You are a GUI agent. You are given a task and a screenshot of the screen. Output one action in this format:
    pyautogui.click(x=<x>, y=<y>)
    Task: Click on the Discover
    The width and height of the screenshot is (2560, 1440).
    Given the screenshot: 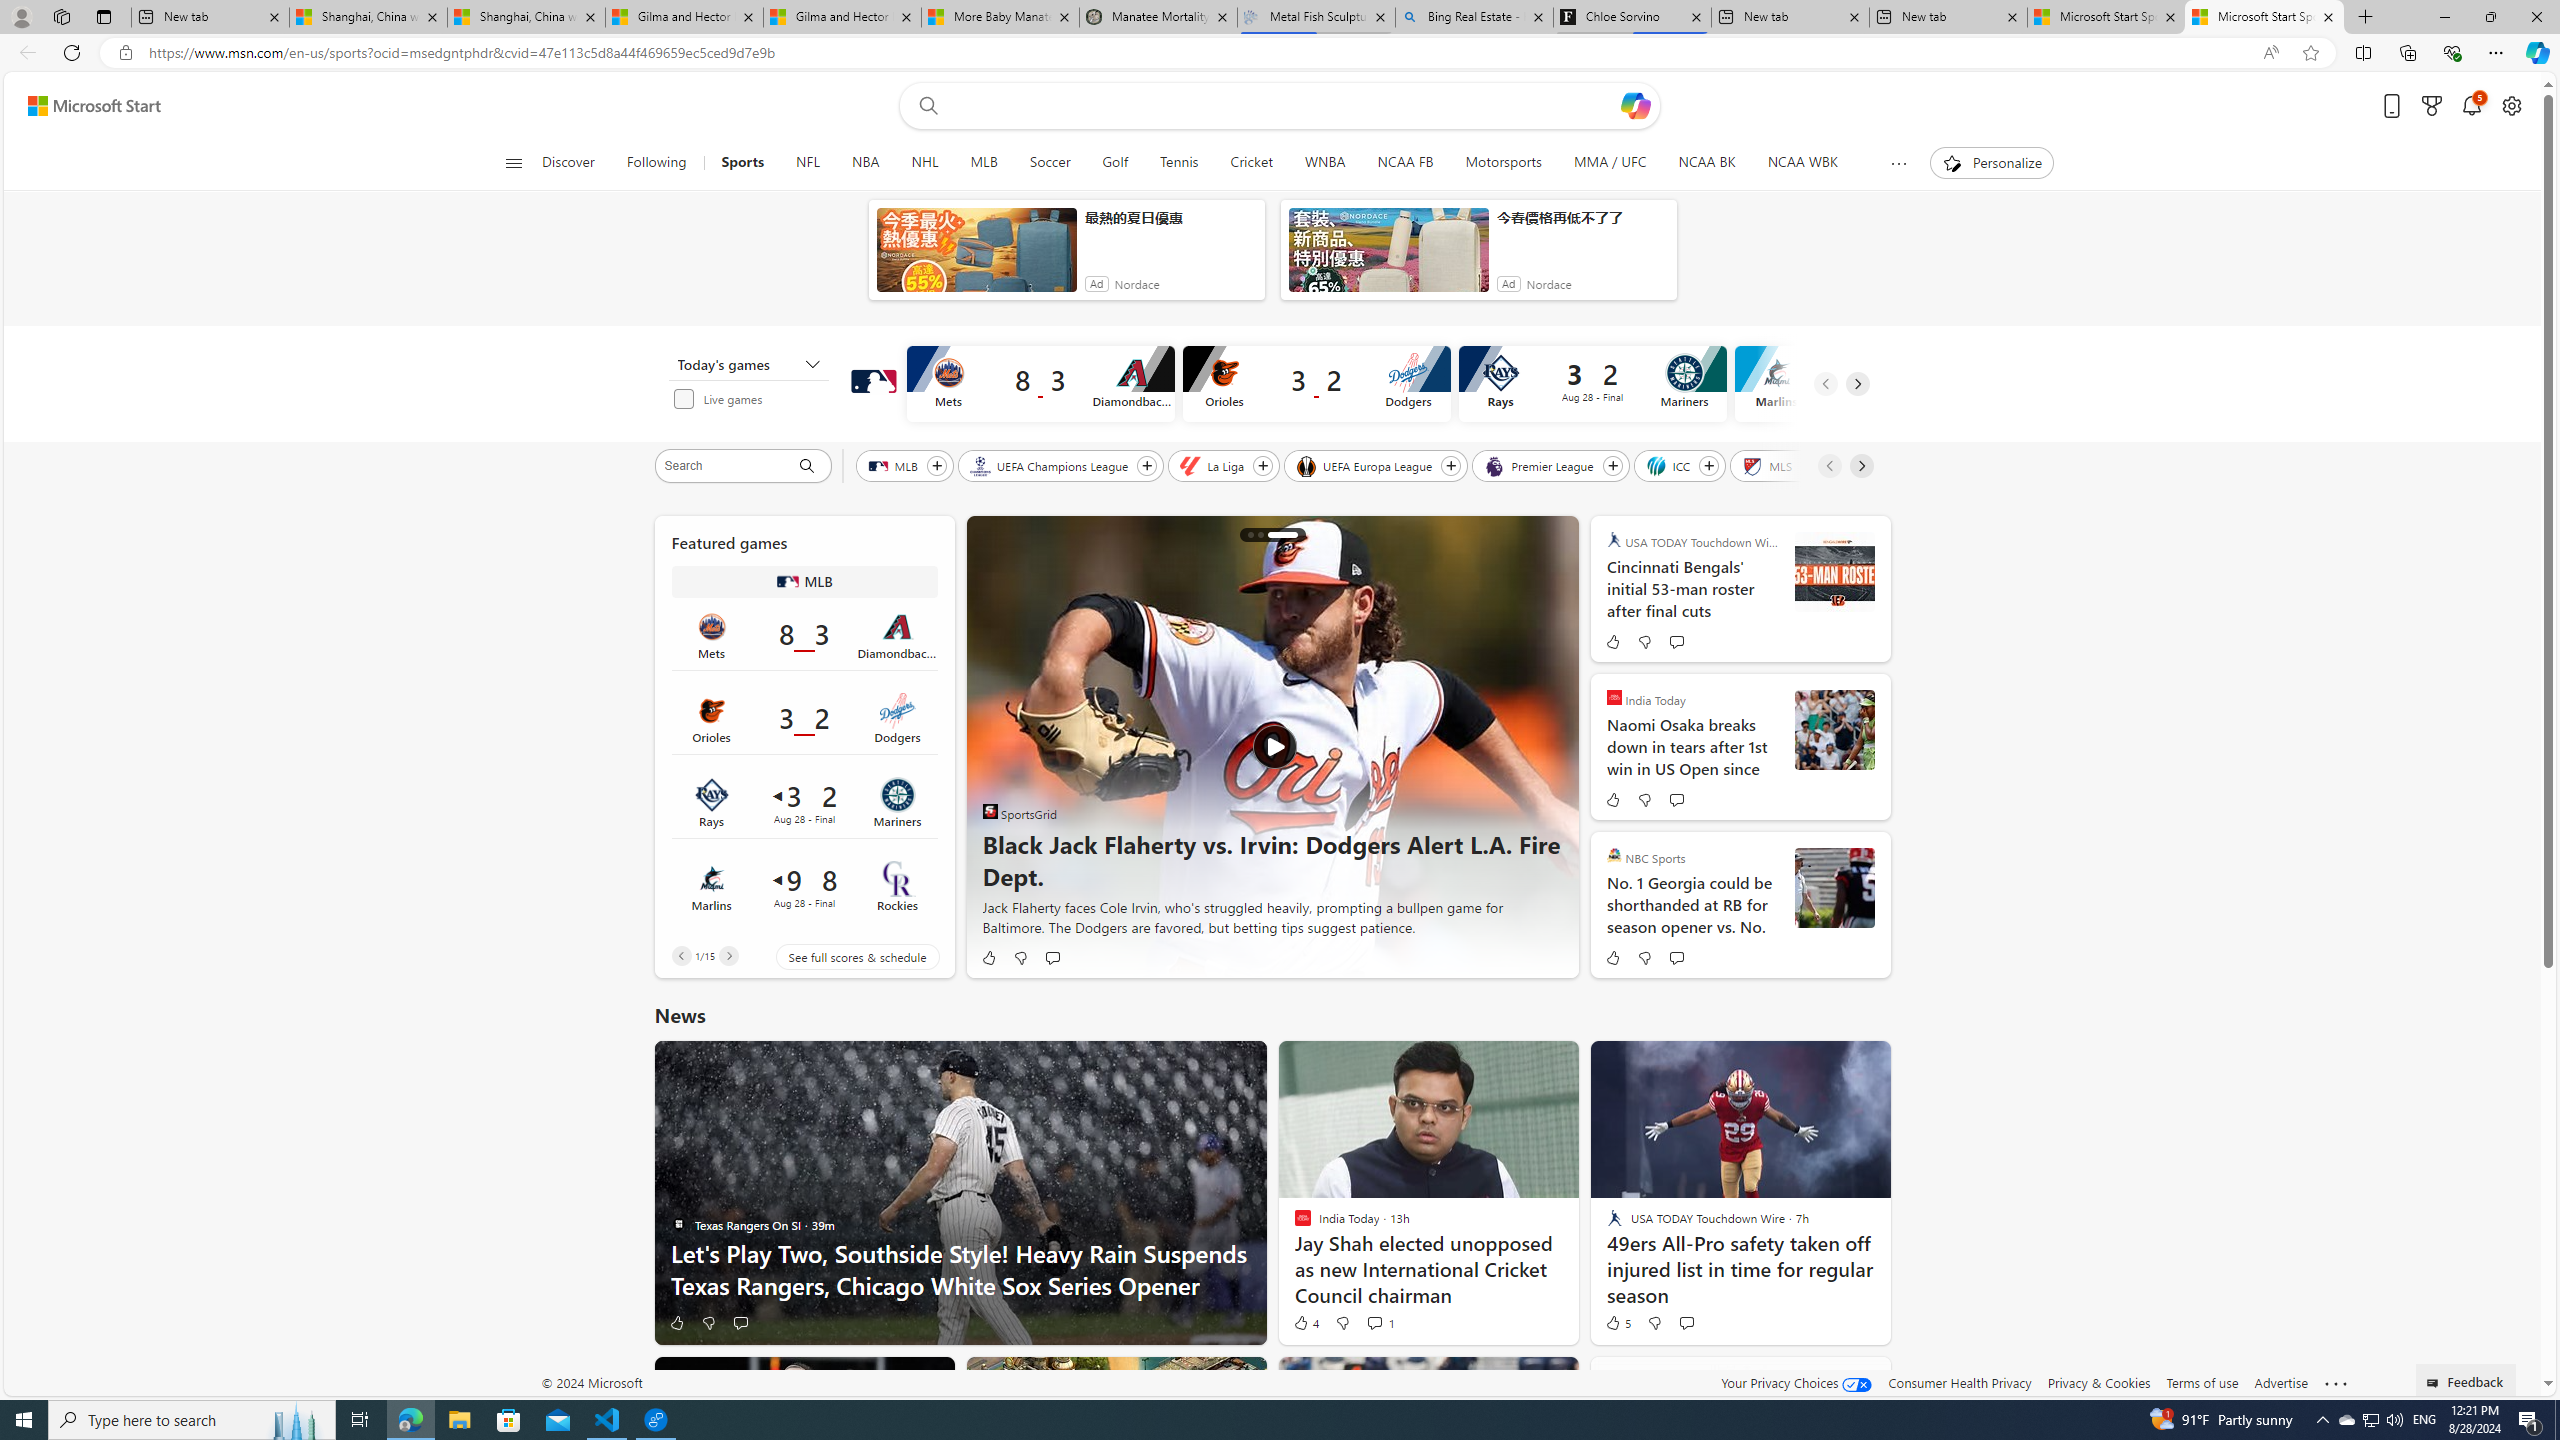 What is the action you would take?
    pyautogui.click(x=576, y=163)
    